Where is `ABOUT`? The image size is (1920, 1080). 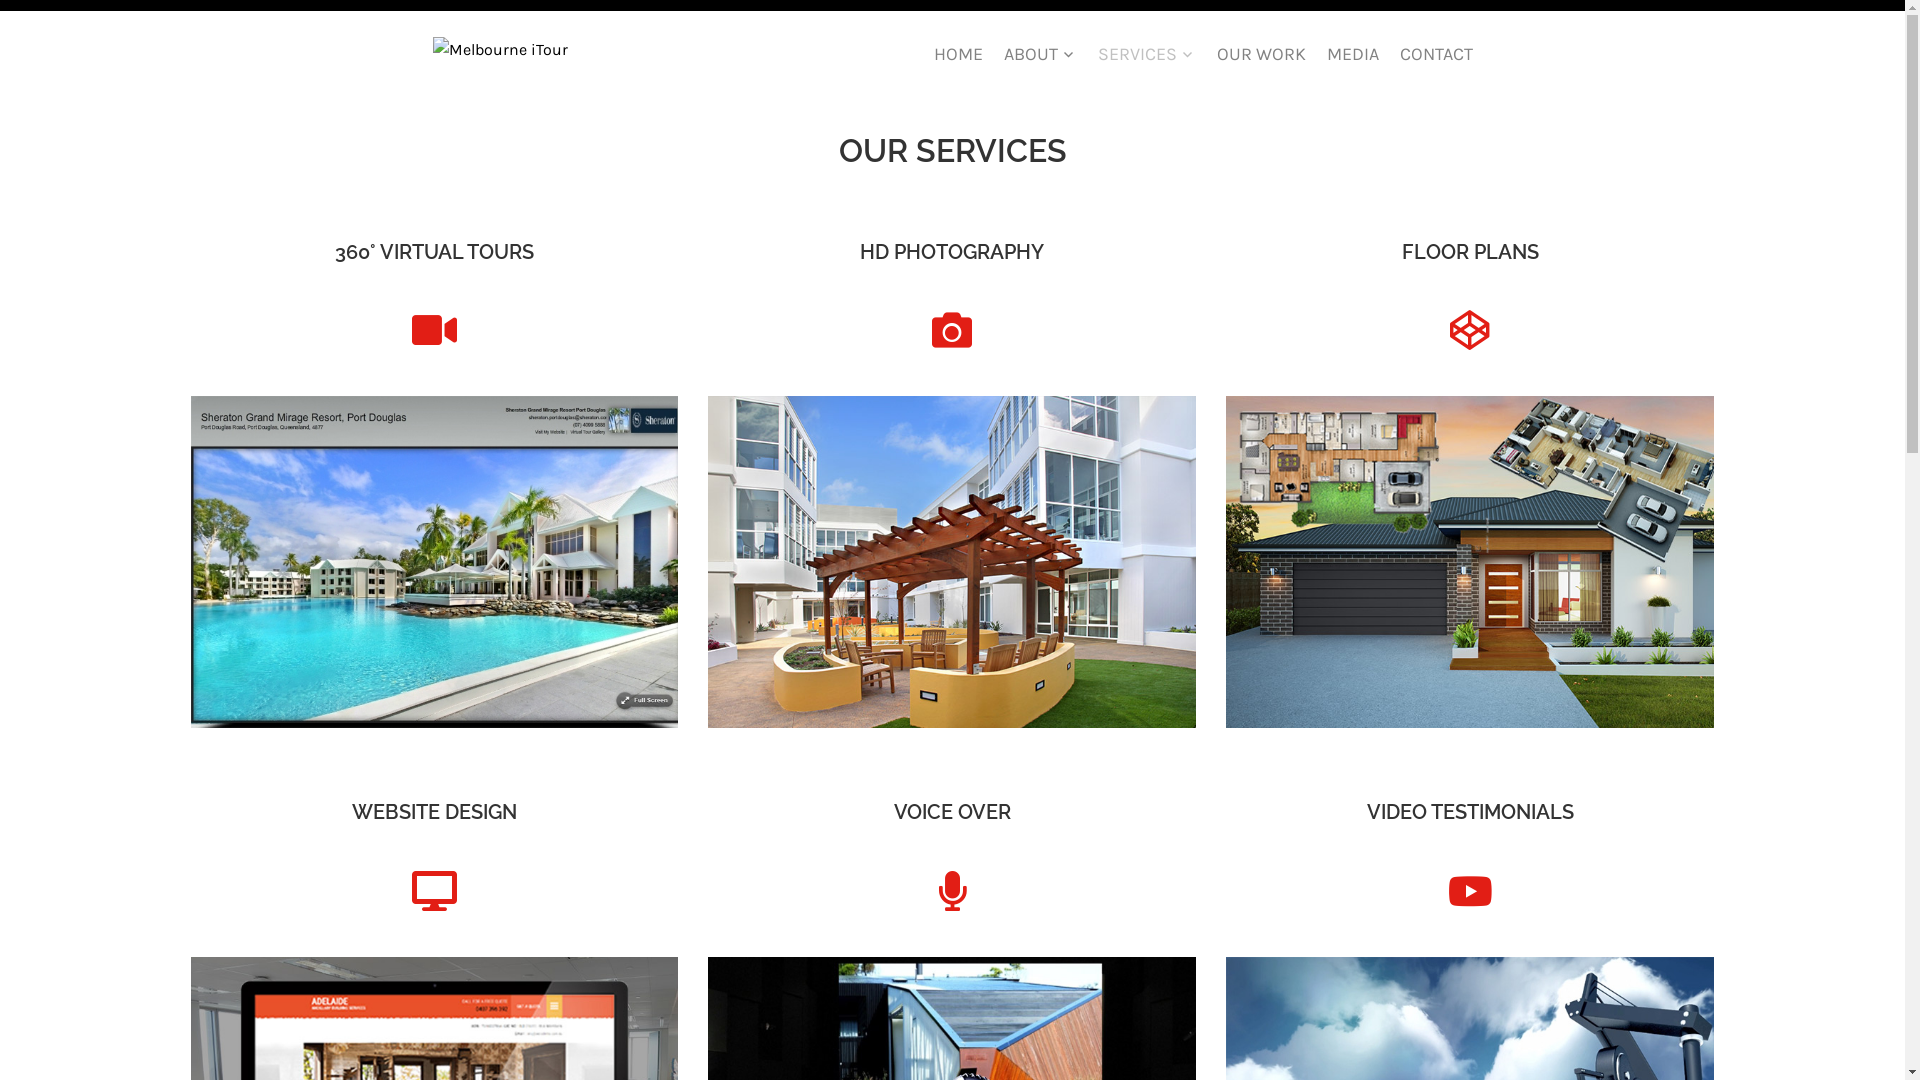 ABOUT is located at coordinates (1031, 55).